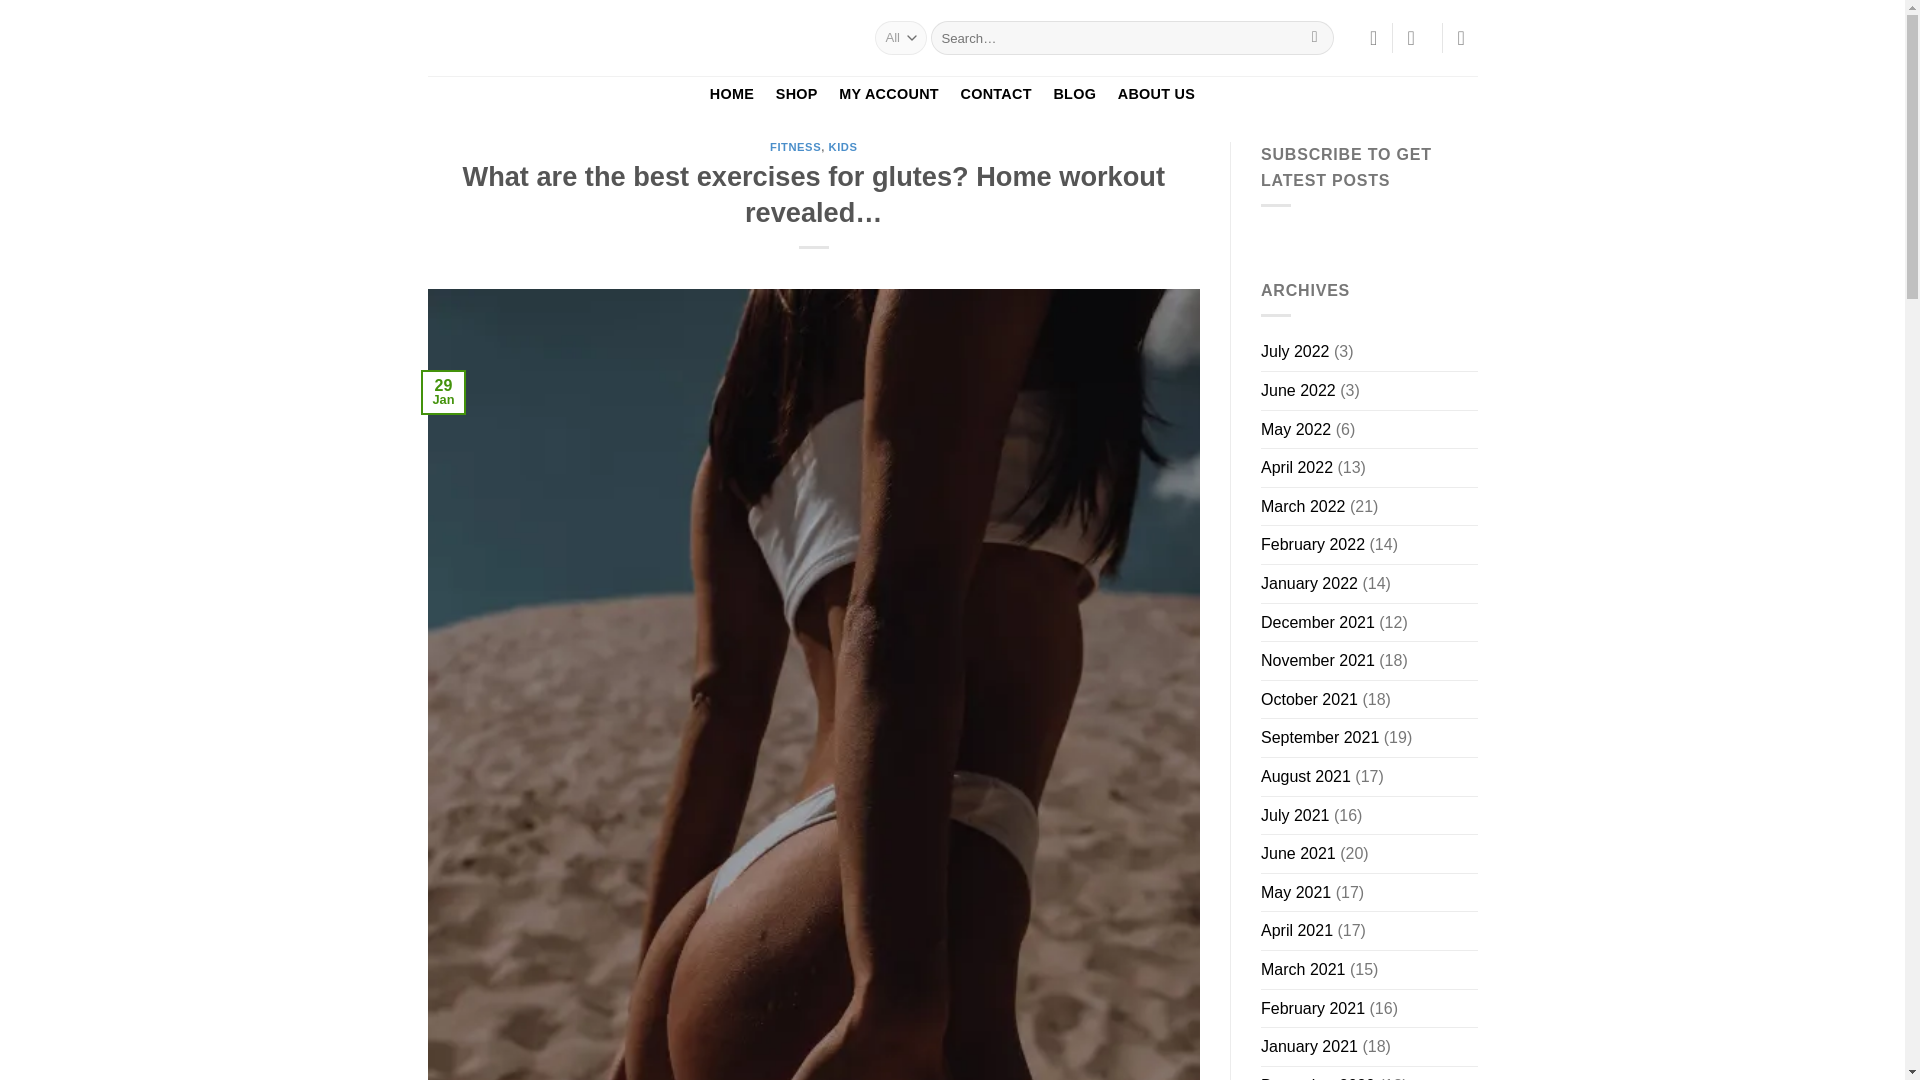 This screenshot has width=1920, height=1080. Describe the element at coordinates (796, 94) in the screenshot. I see `SHOP` at that location.